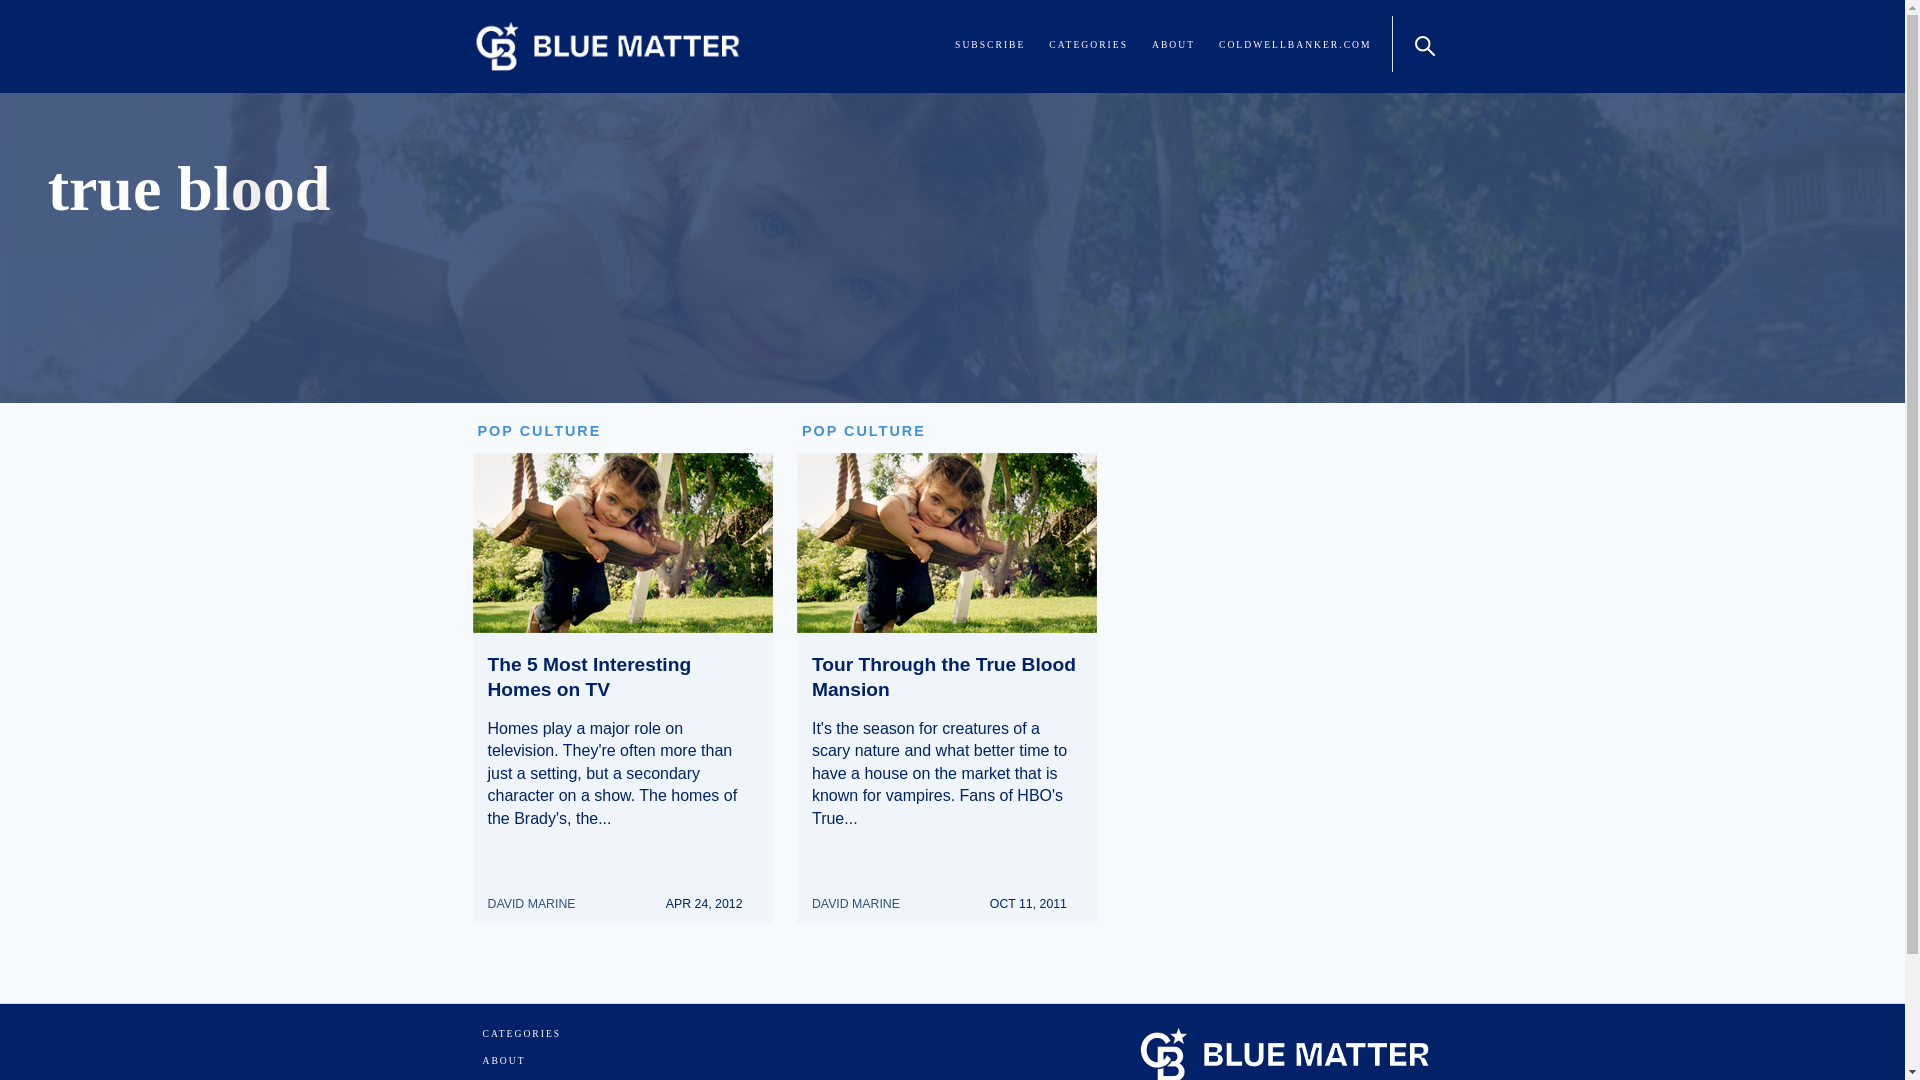  What do you see at coordinates (502, 1060) in the screenshot?
I see `ABOUT` at bounding box center [502, 1060].